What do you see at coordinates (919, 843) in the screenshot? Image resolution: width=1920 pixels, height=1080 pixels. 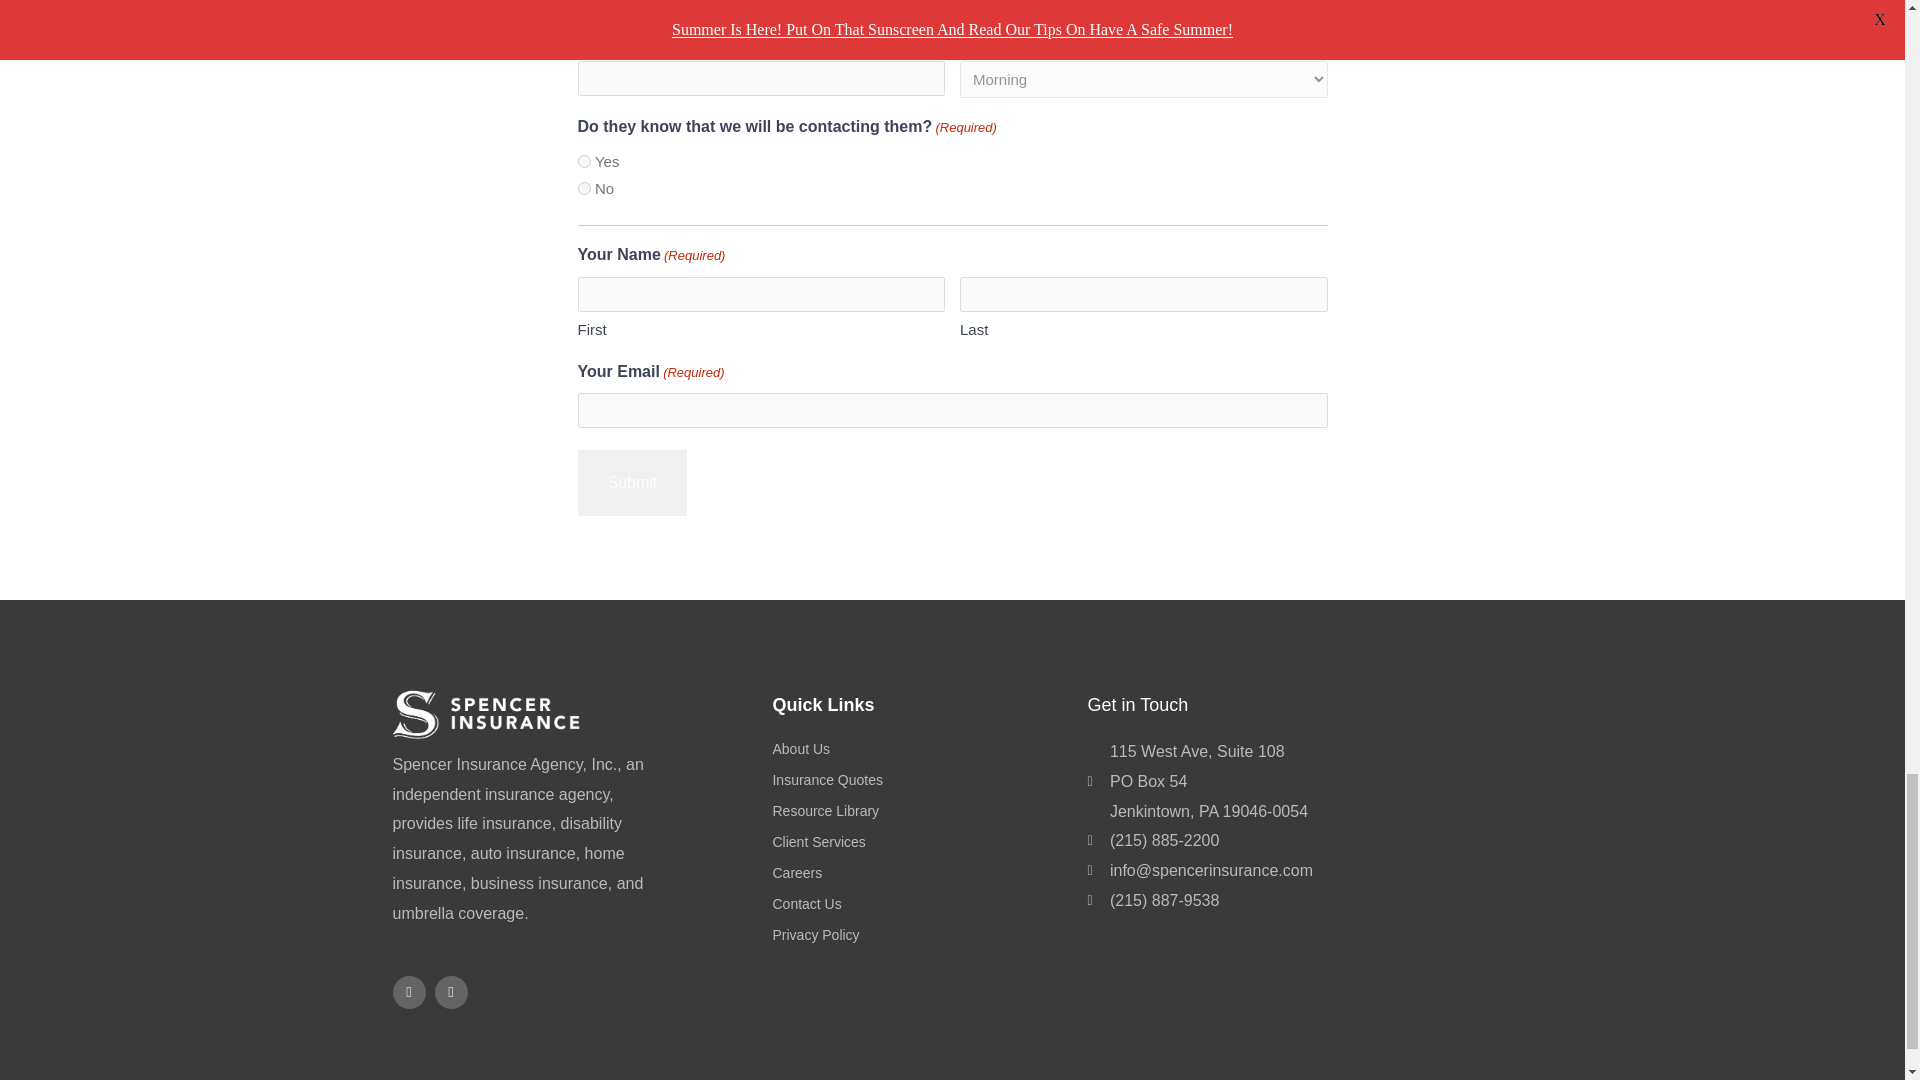 I see `Client Services` at bounding box center [919, 843].